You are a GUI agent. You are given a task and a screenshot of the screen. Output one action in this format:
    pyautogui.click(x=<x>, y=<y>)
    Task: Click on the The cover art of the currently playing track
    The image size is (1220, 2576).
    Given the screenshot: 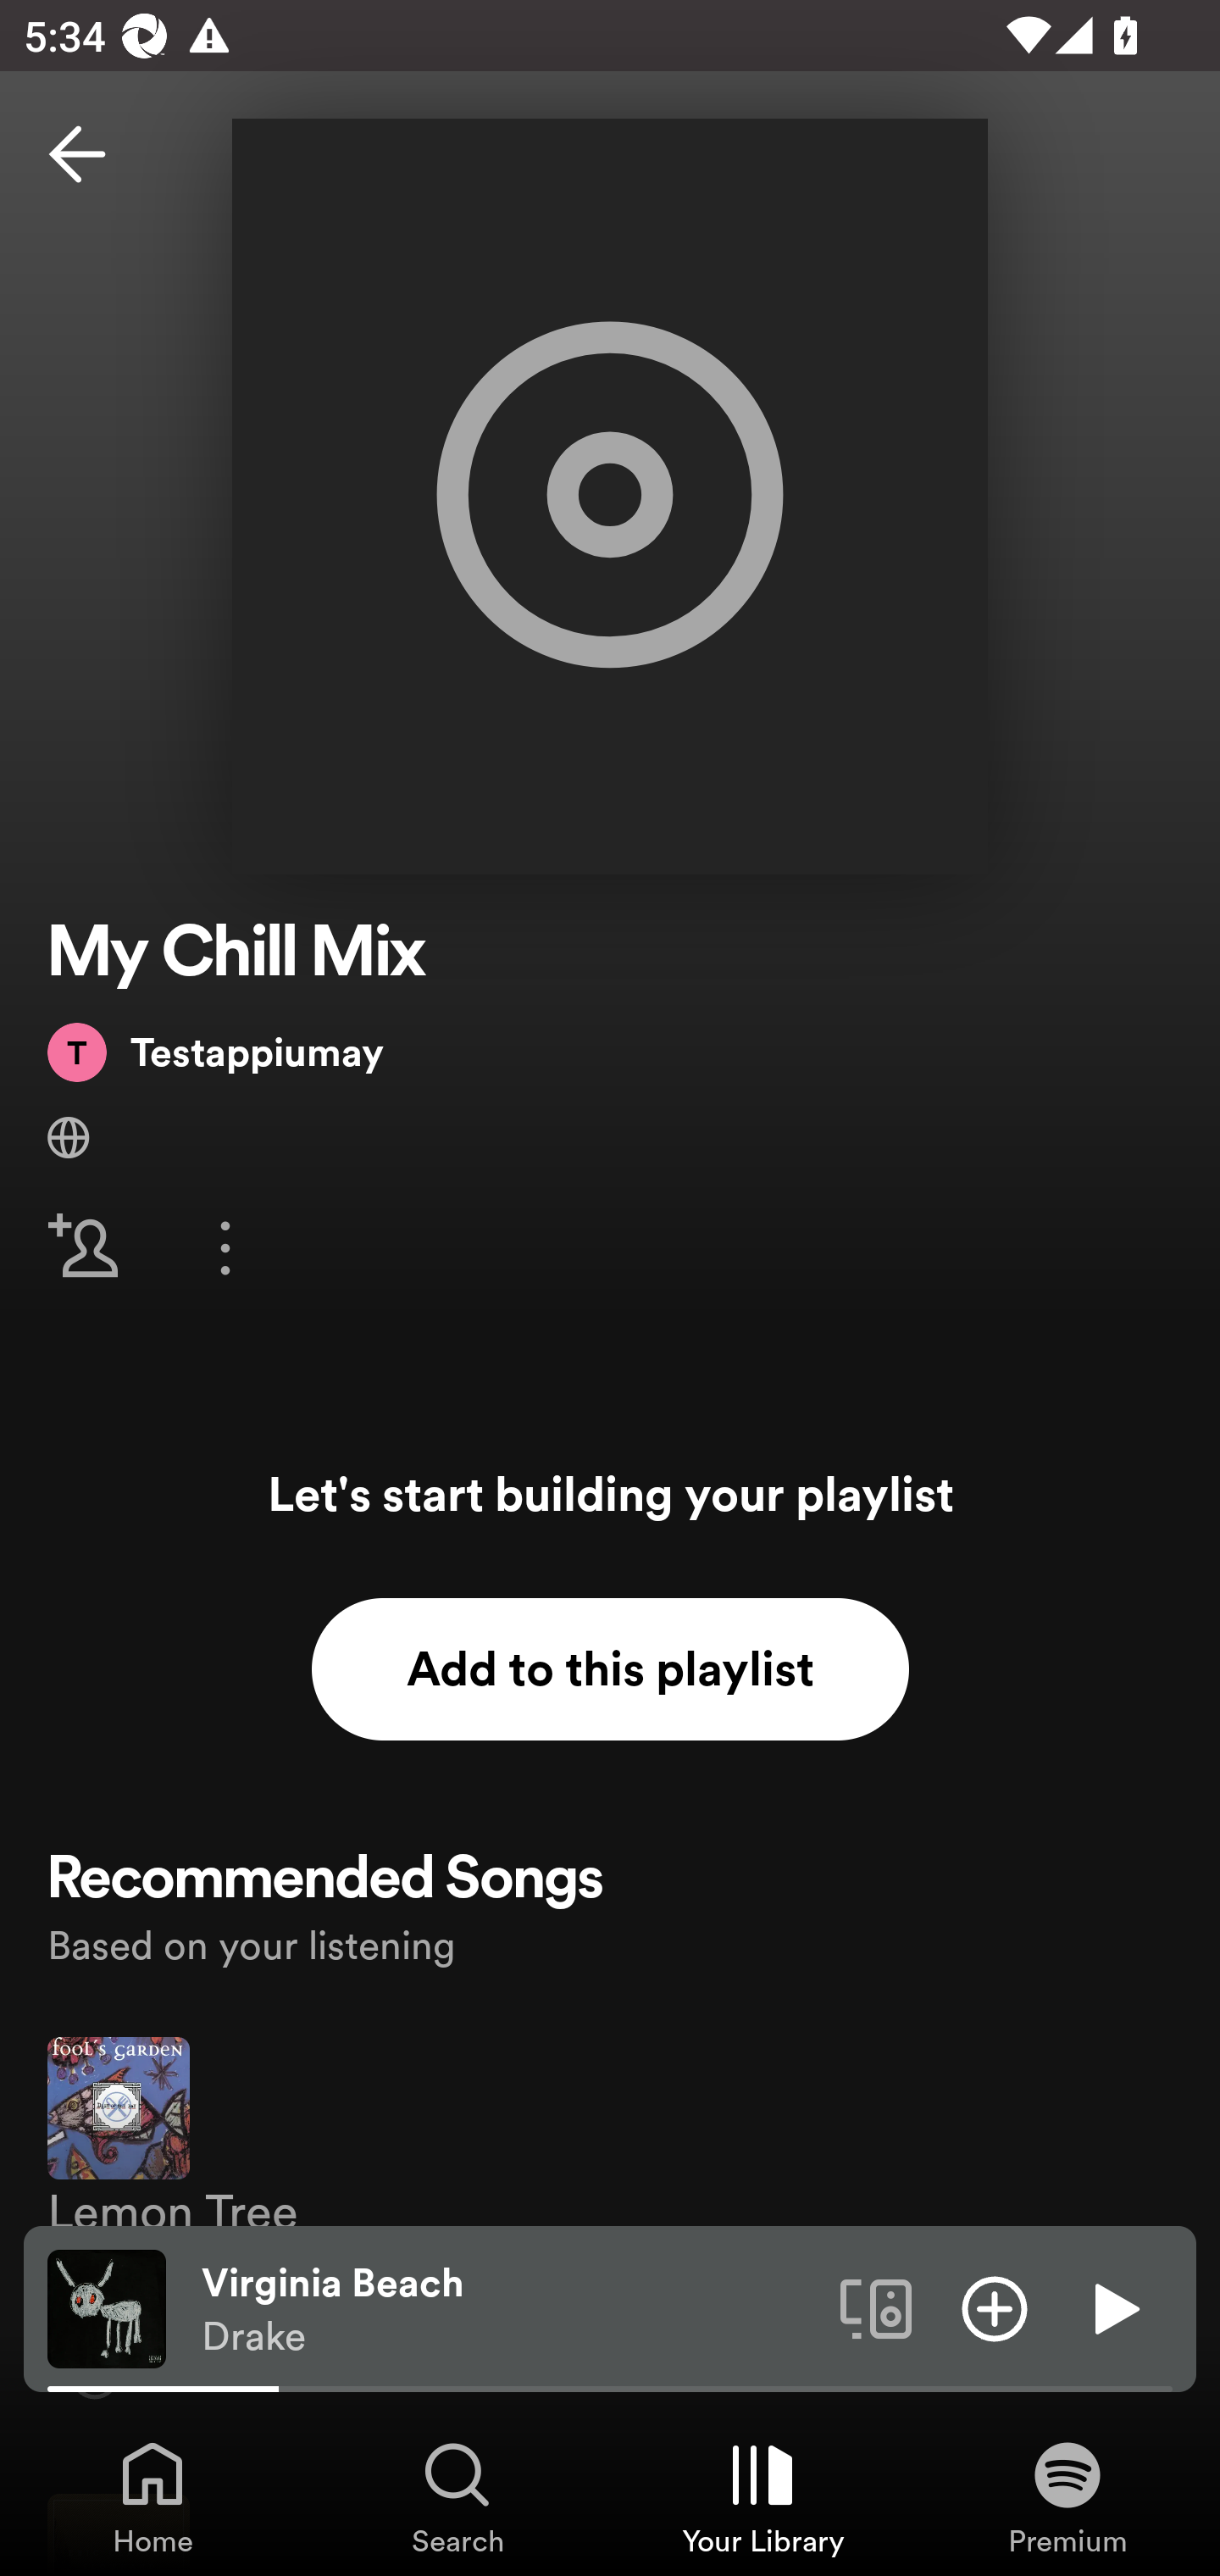 What is the action you would take?
    pyautogui.click(x=107, y=2307)
    